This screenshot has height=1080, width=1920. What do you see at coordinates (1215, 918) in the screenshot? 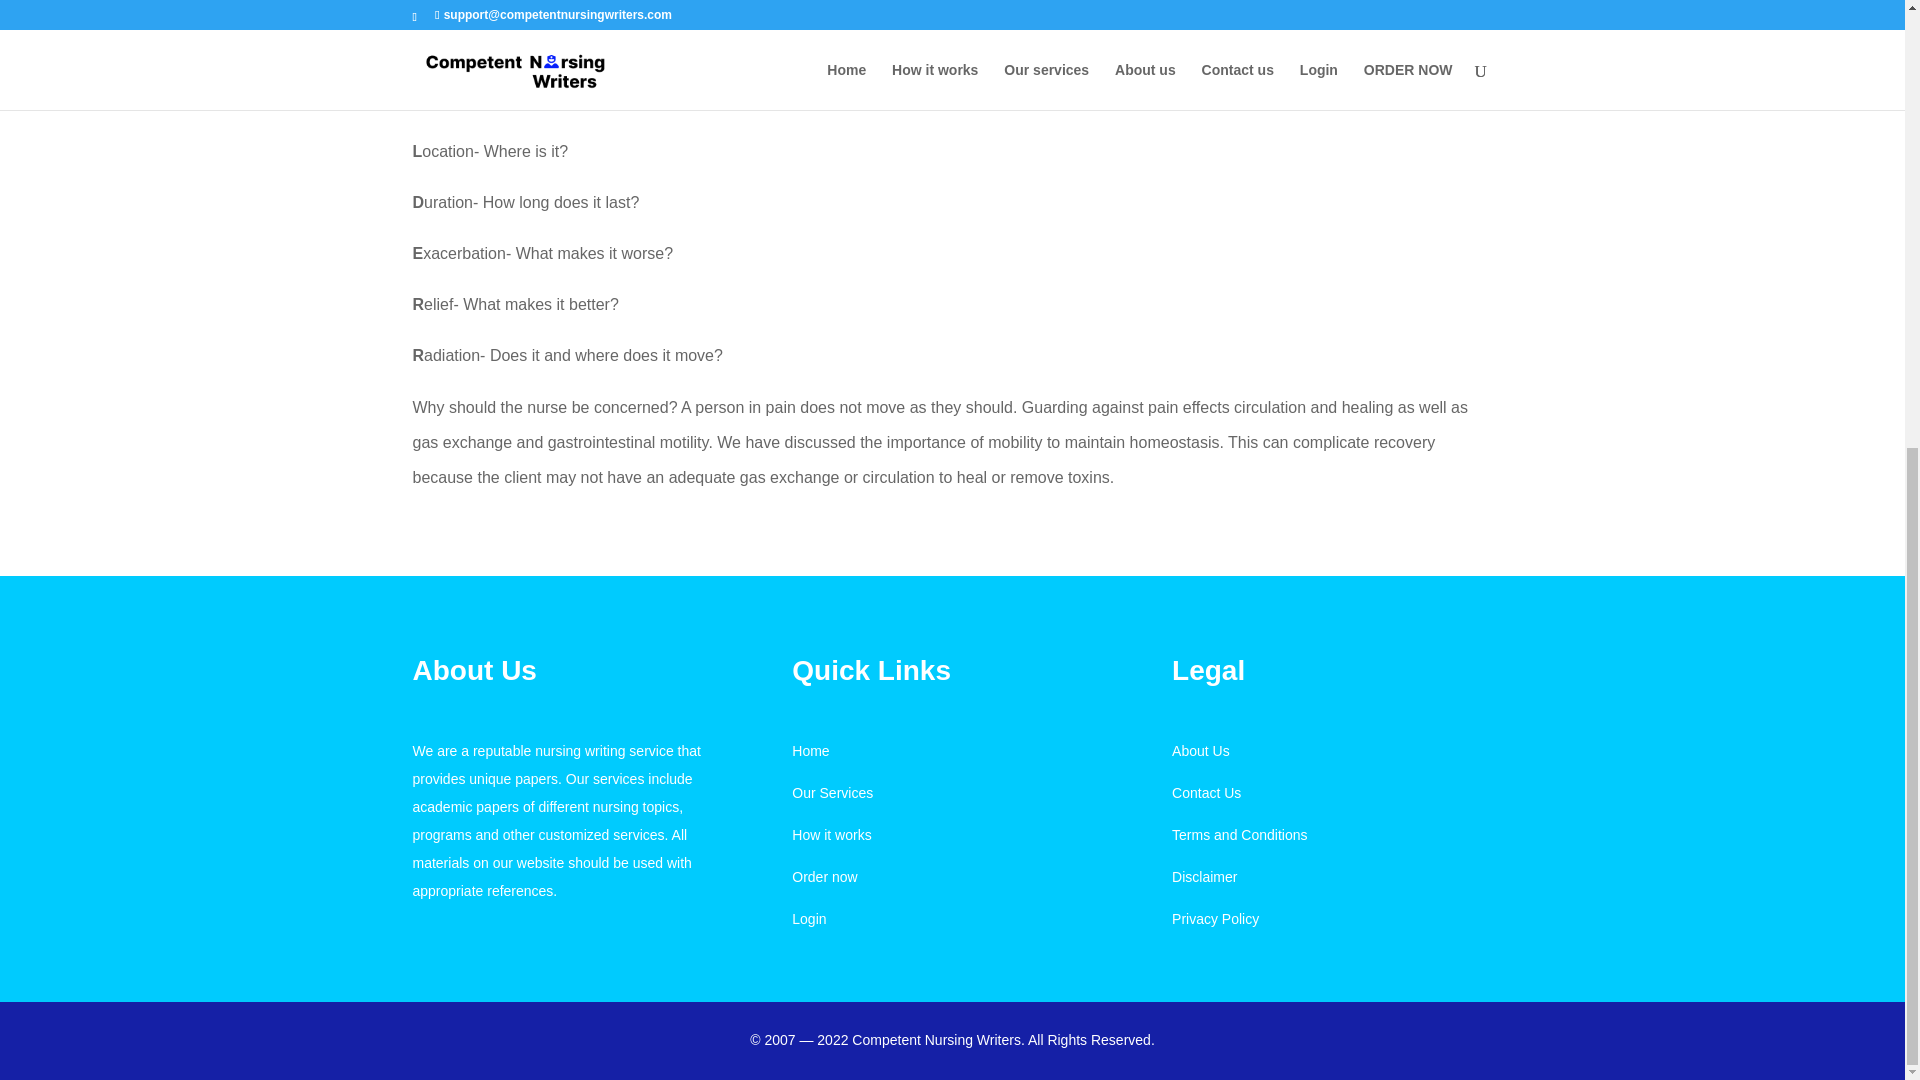
I see `Privacy Policy` at bounding box center [1215, 918].